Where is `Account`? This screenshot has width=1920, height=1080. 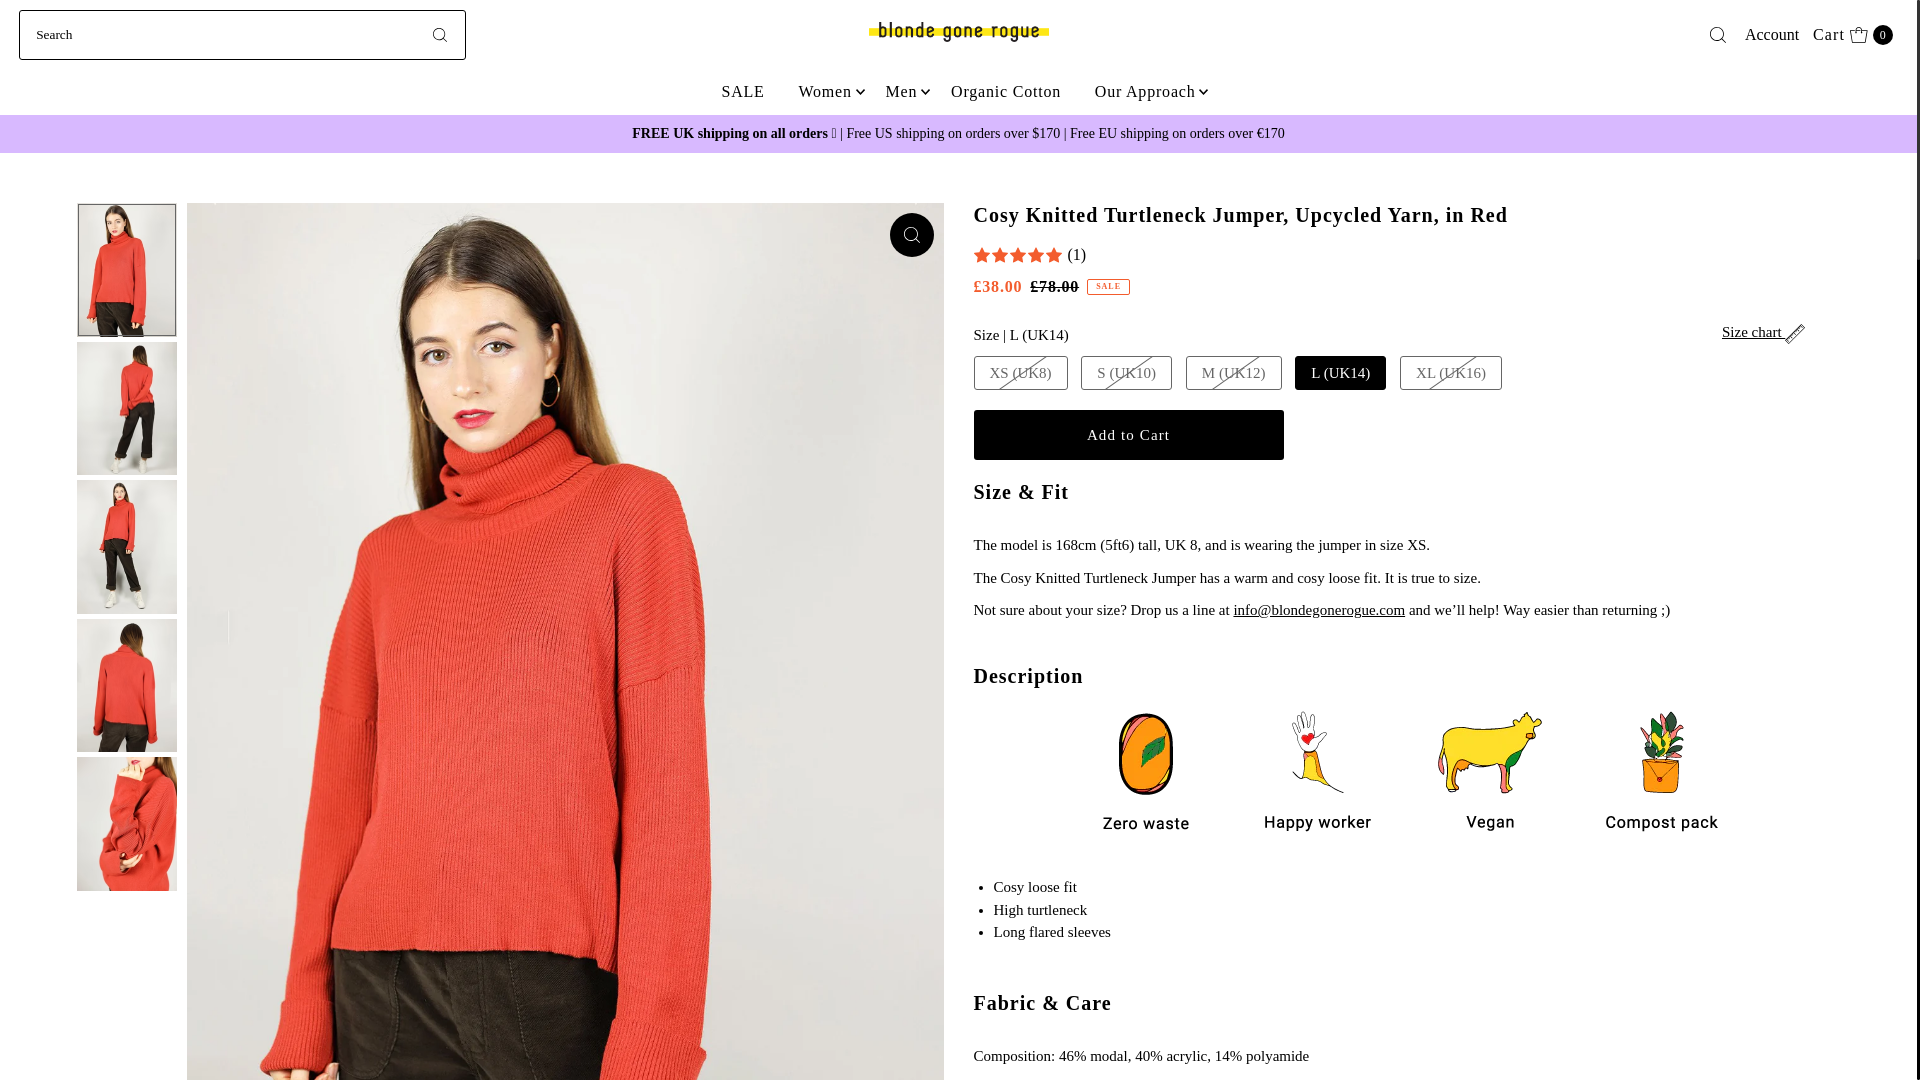 Account is located at coordinates (1128, 435).